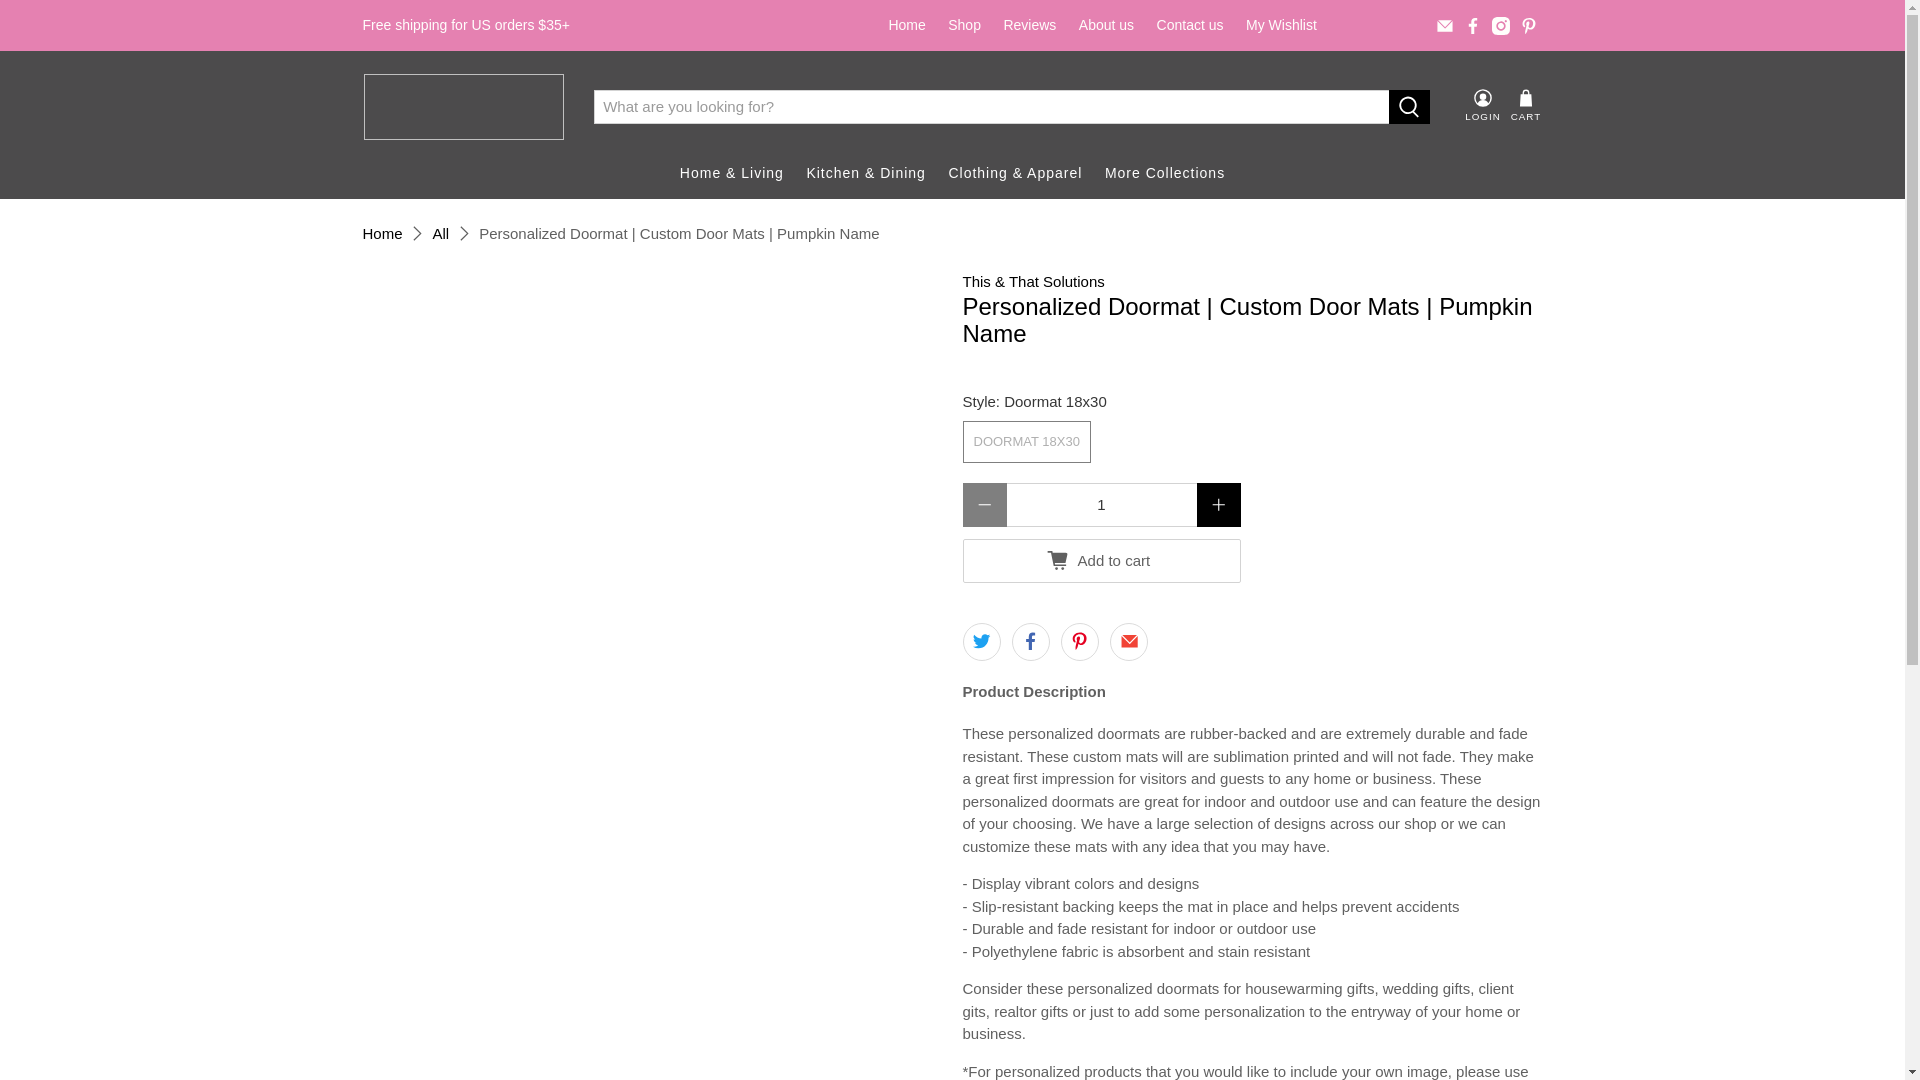 The image size is (1920, 1080). What do you see at coordinates (1106, 25) in the screenshot?
I see `About us` at bounding box center [1106, 25].